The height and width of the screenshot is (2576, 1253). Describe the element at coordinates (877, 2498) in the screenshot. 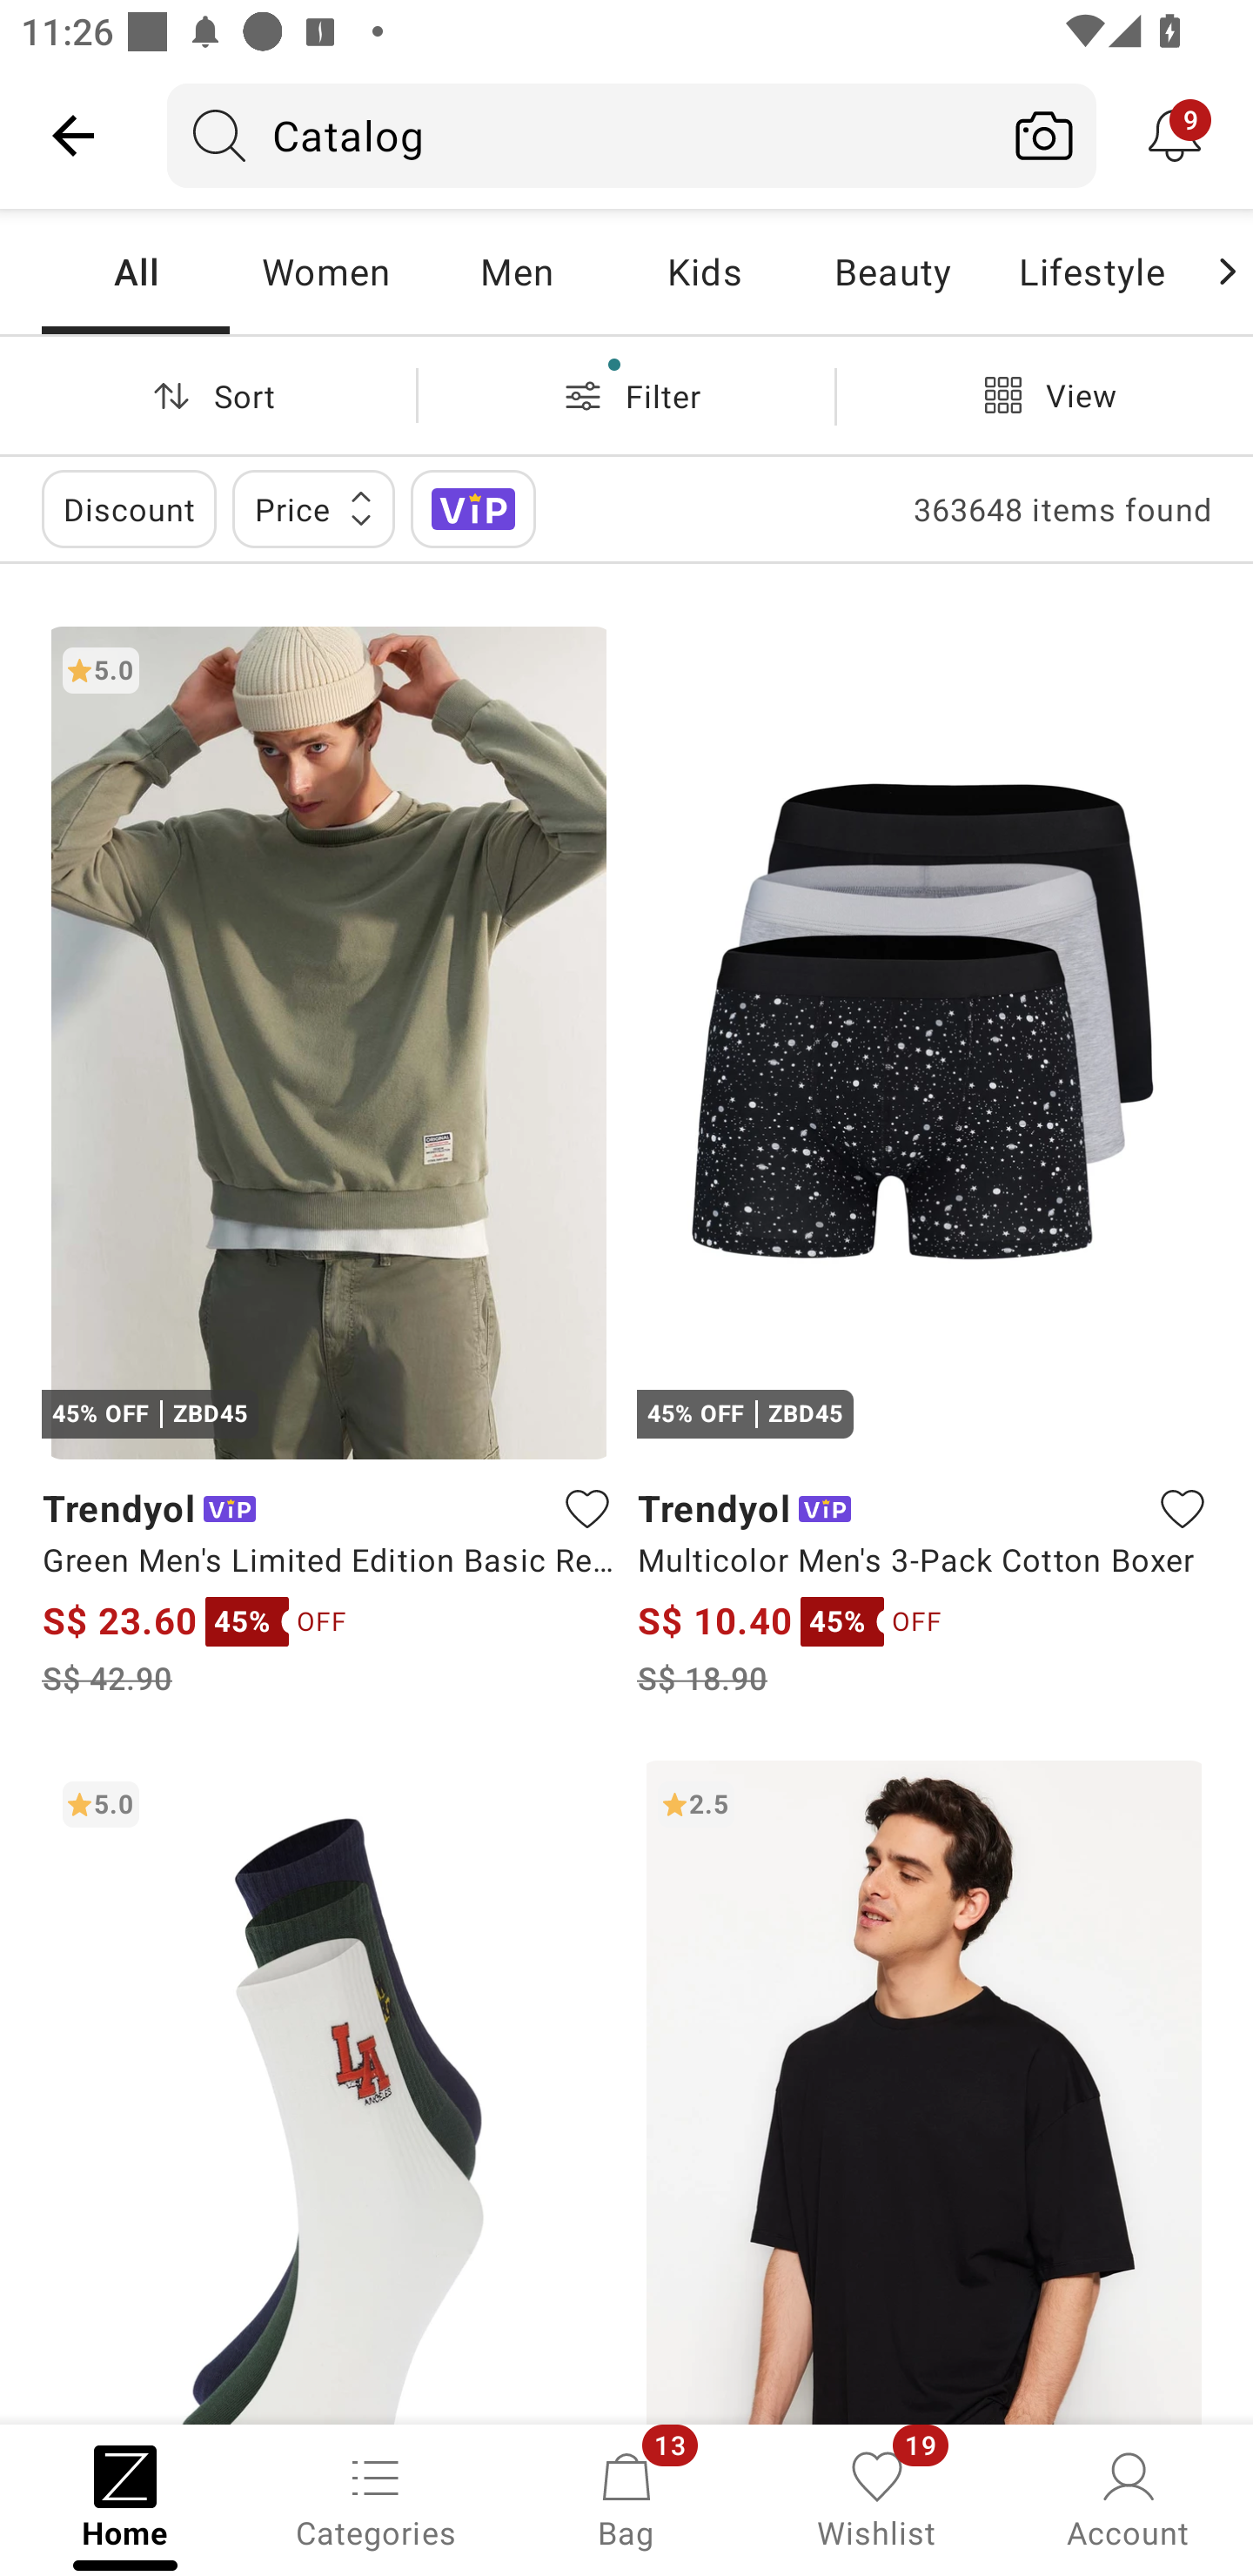

I see `Wishlist, 19 new notifications Wishlist` at that location.